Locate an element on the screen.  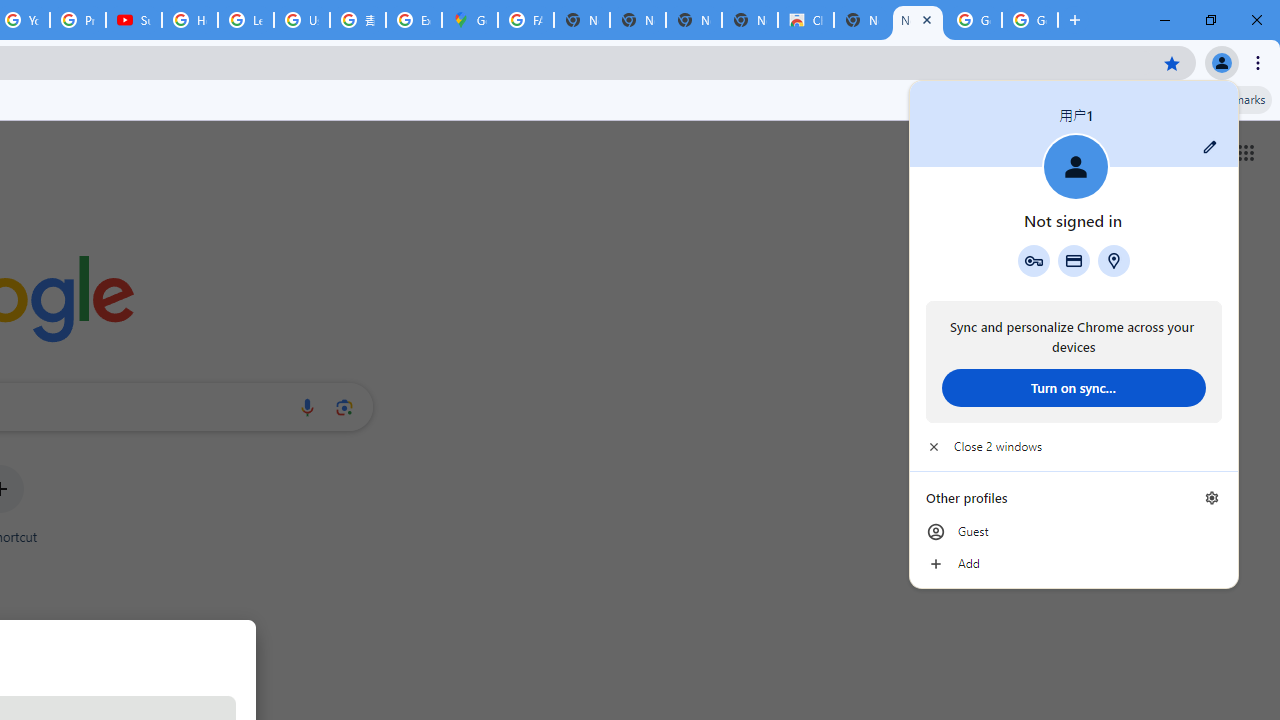
Google Images is located at coordinates (974, 20).